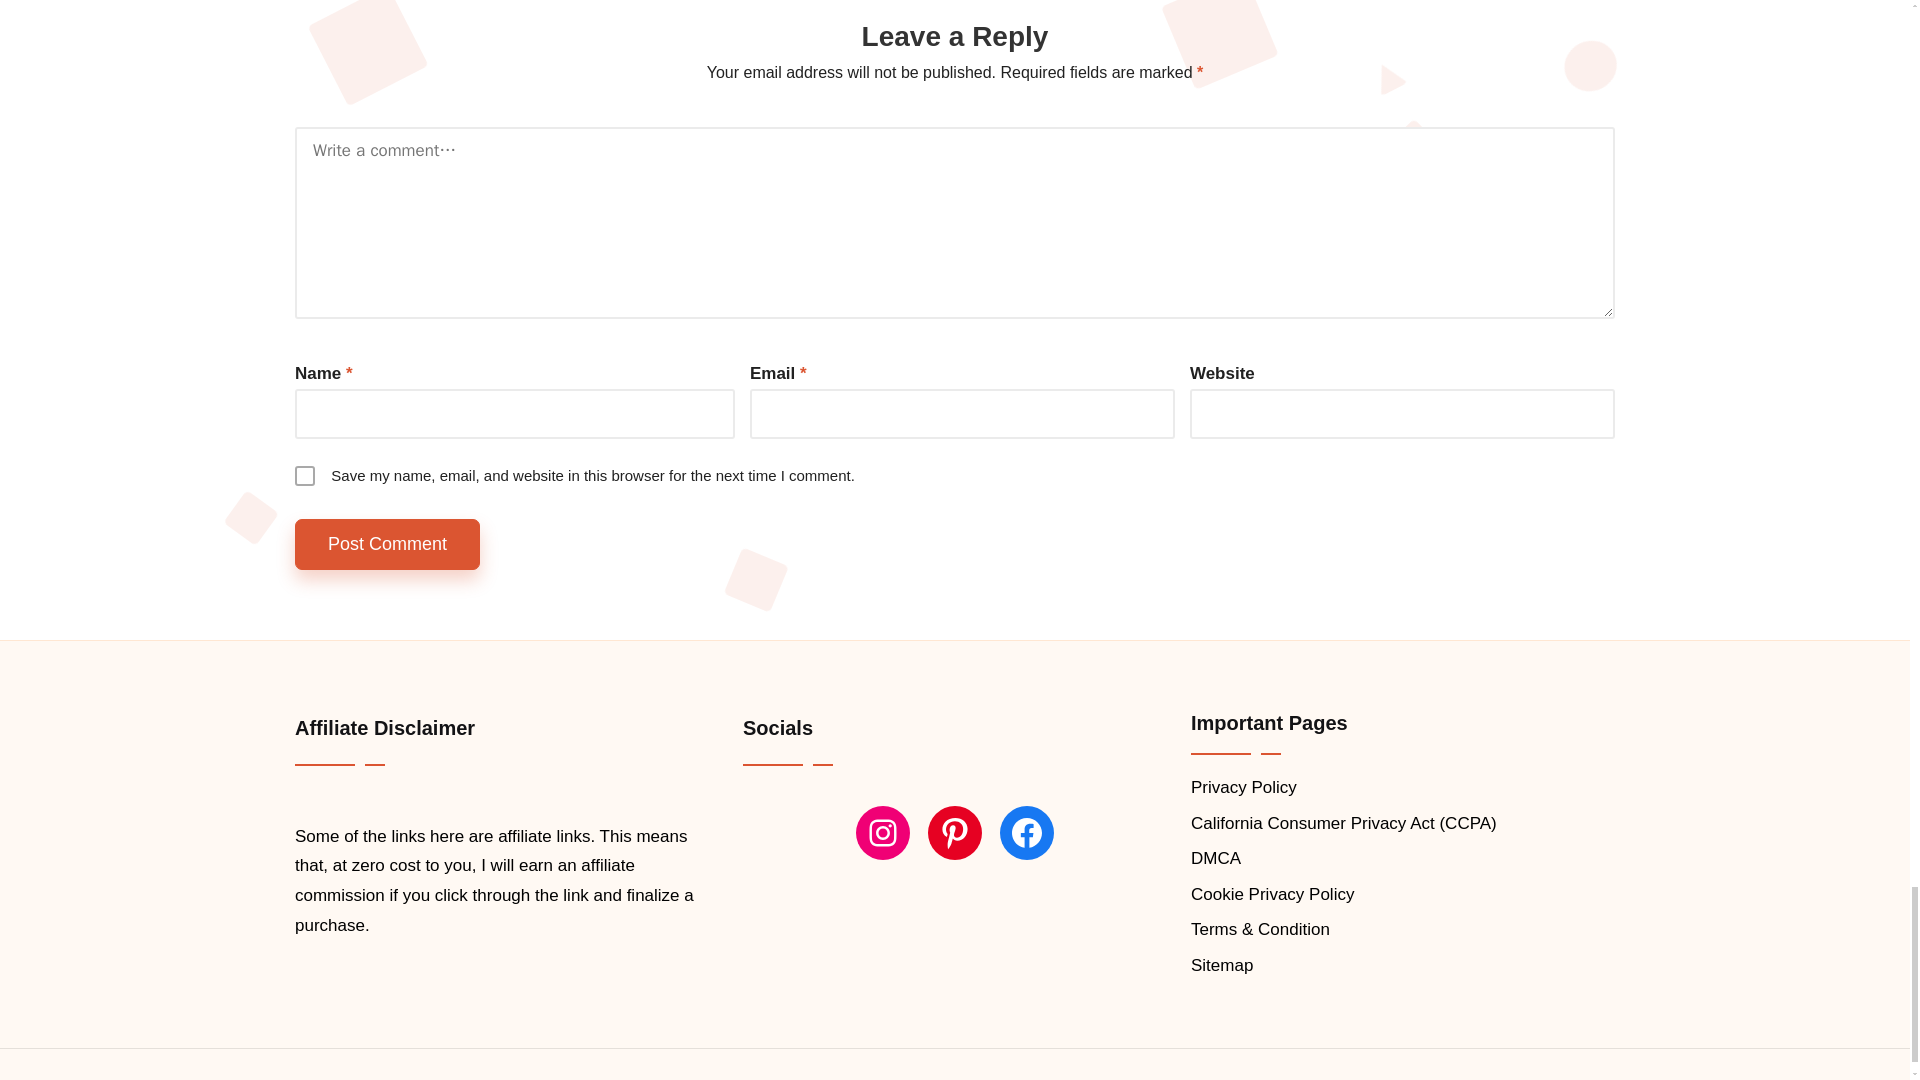 The image size is (1920, 1080). I want to click on Post Comment, so click(388, 544).